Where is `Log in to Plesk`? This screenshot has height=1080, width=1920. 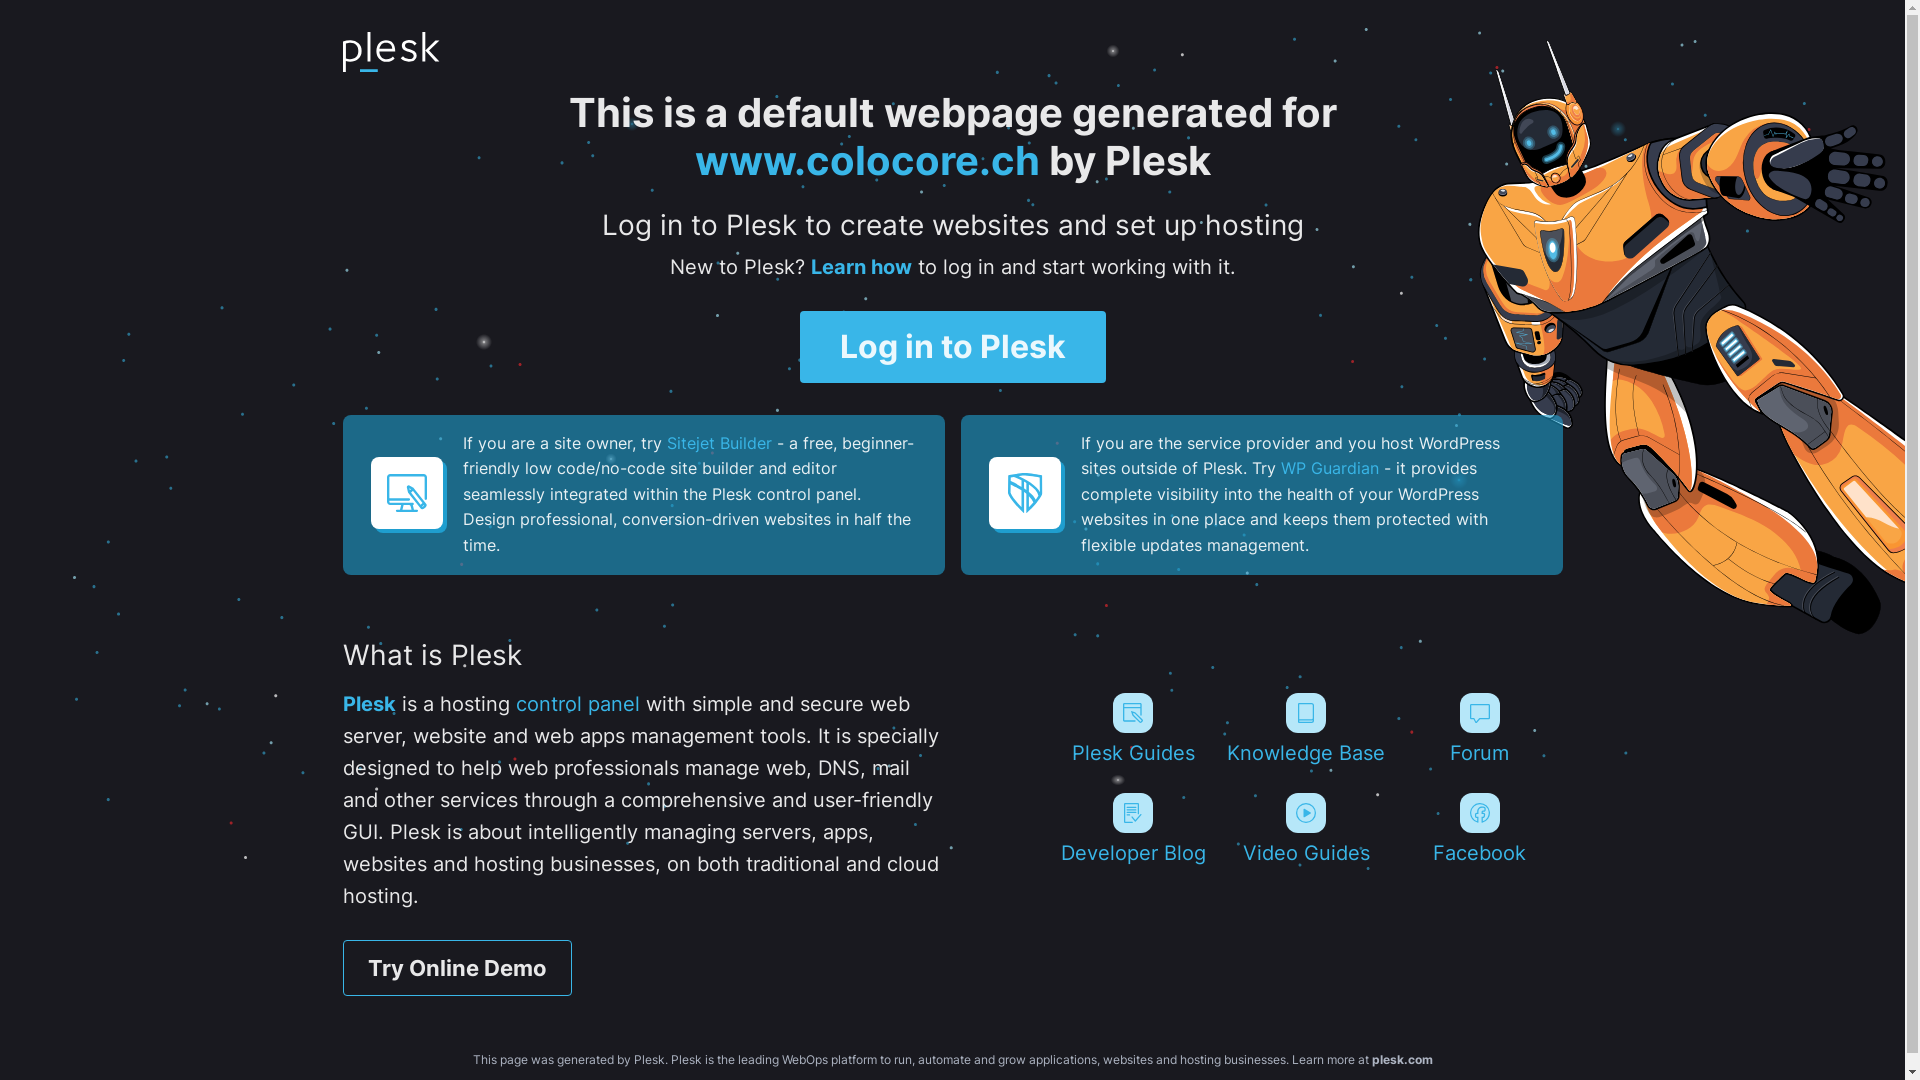 Log in to Plesk is located at coordinates (953, 347).